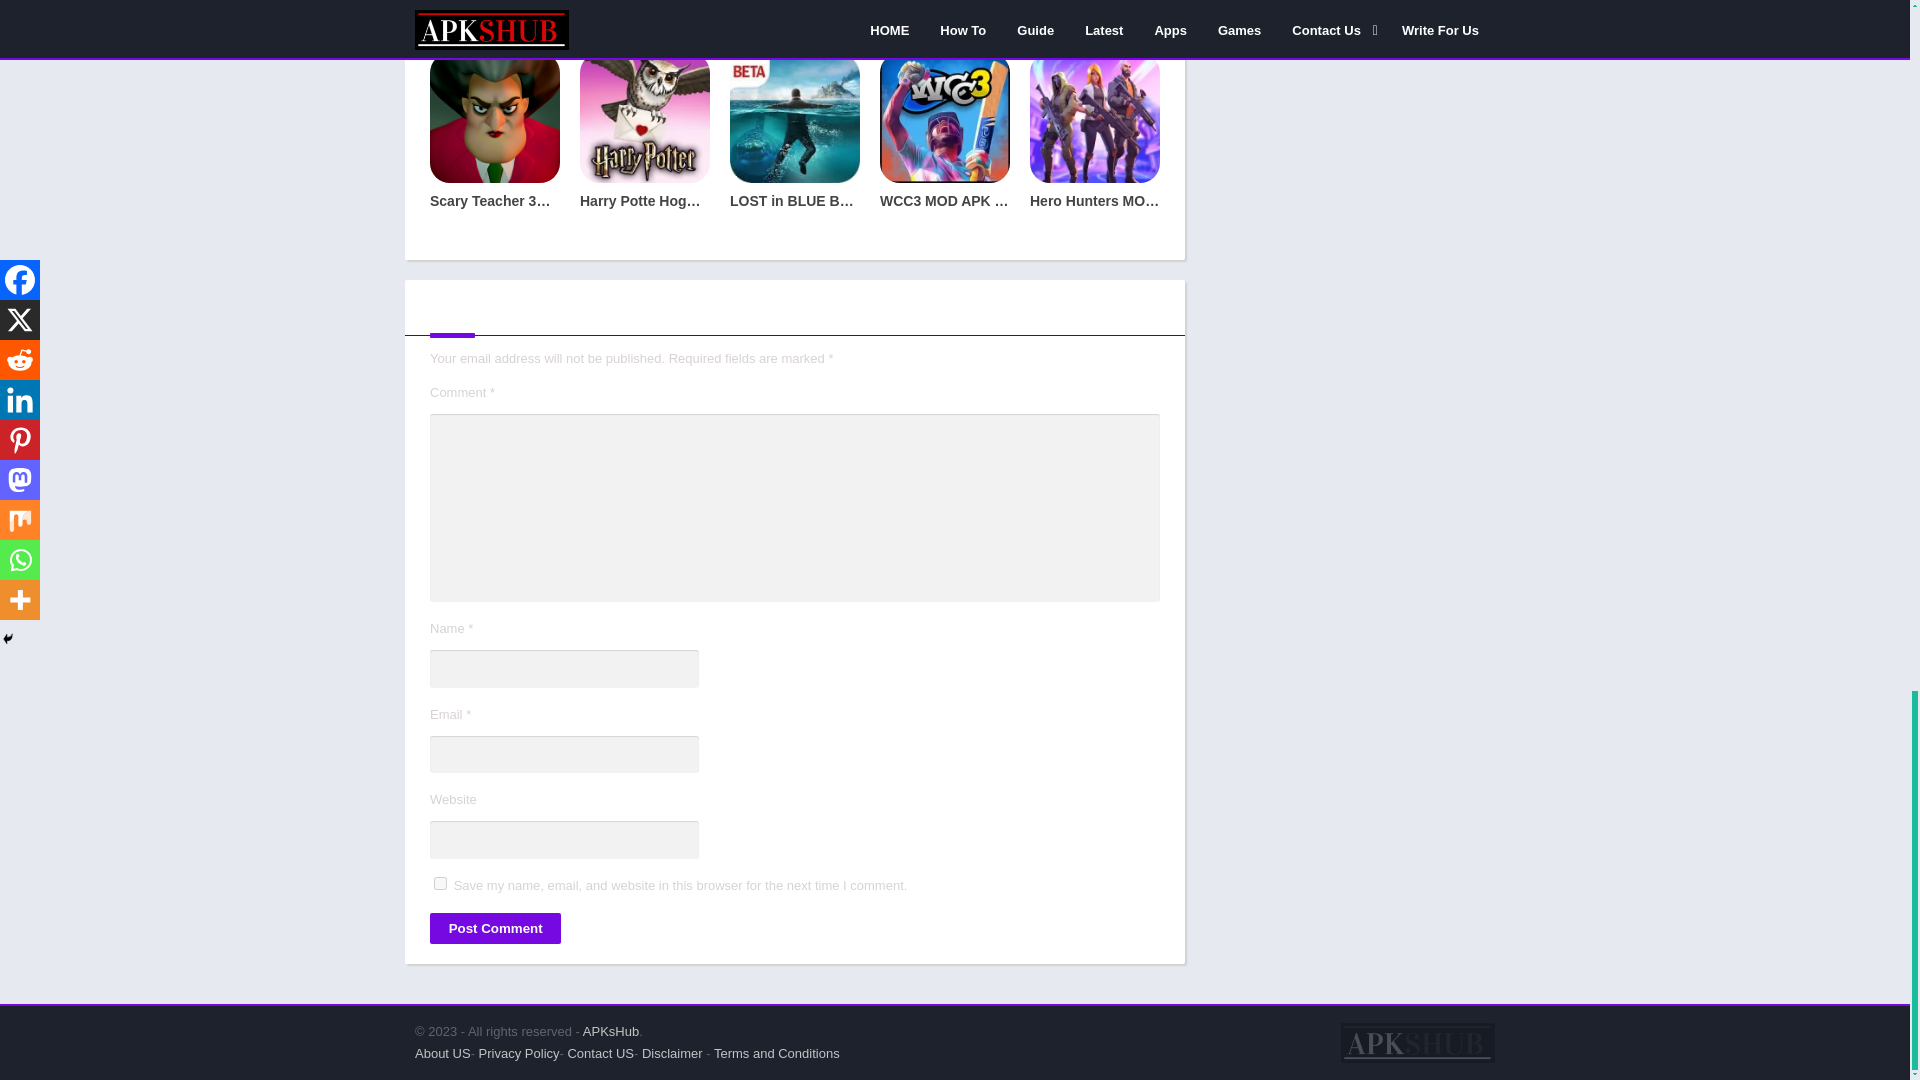 This screenshot has height=1080, width=1920. What do you see at coordinates (495, 928) in the screenshot?
I see `Post Comment` at bounding box center [495, 928].